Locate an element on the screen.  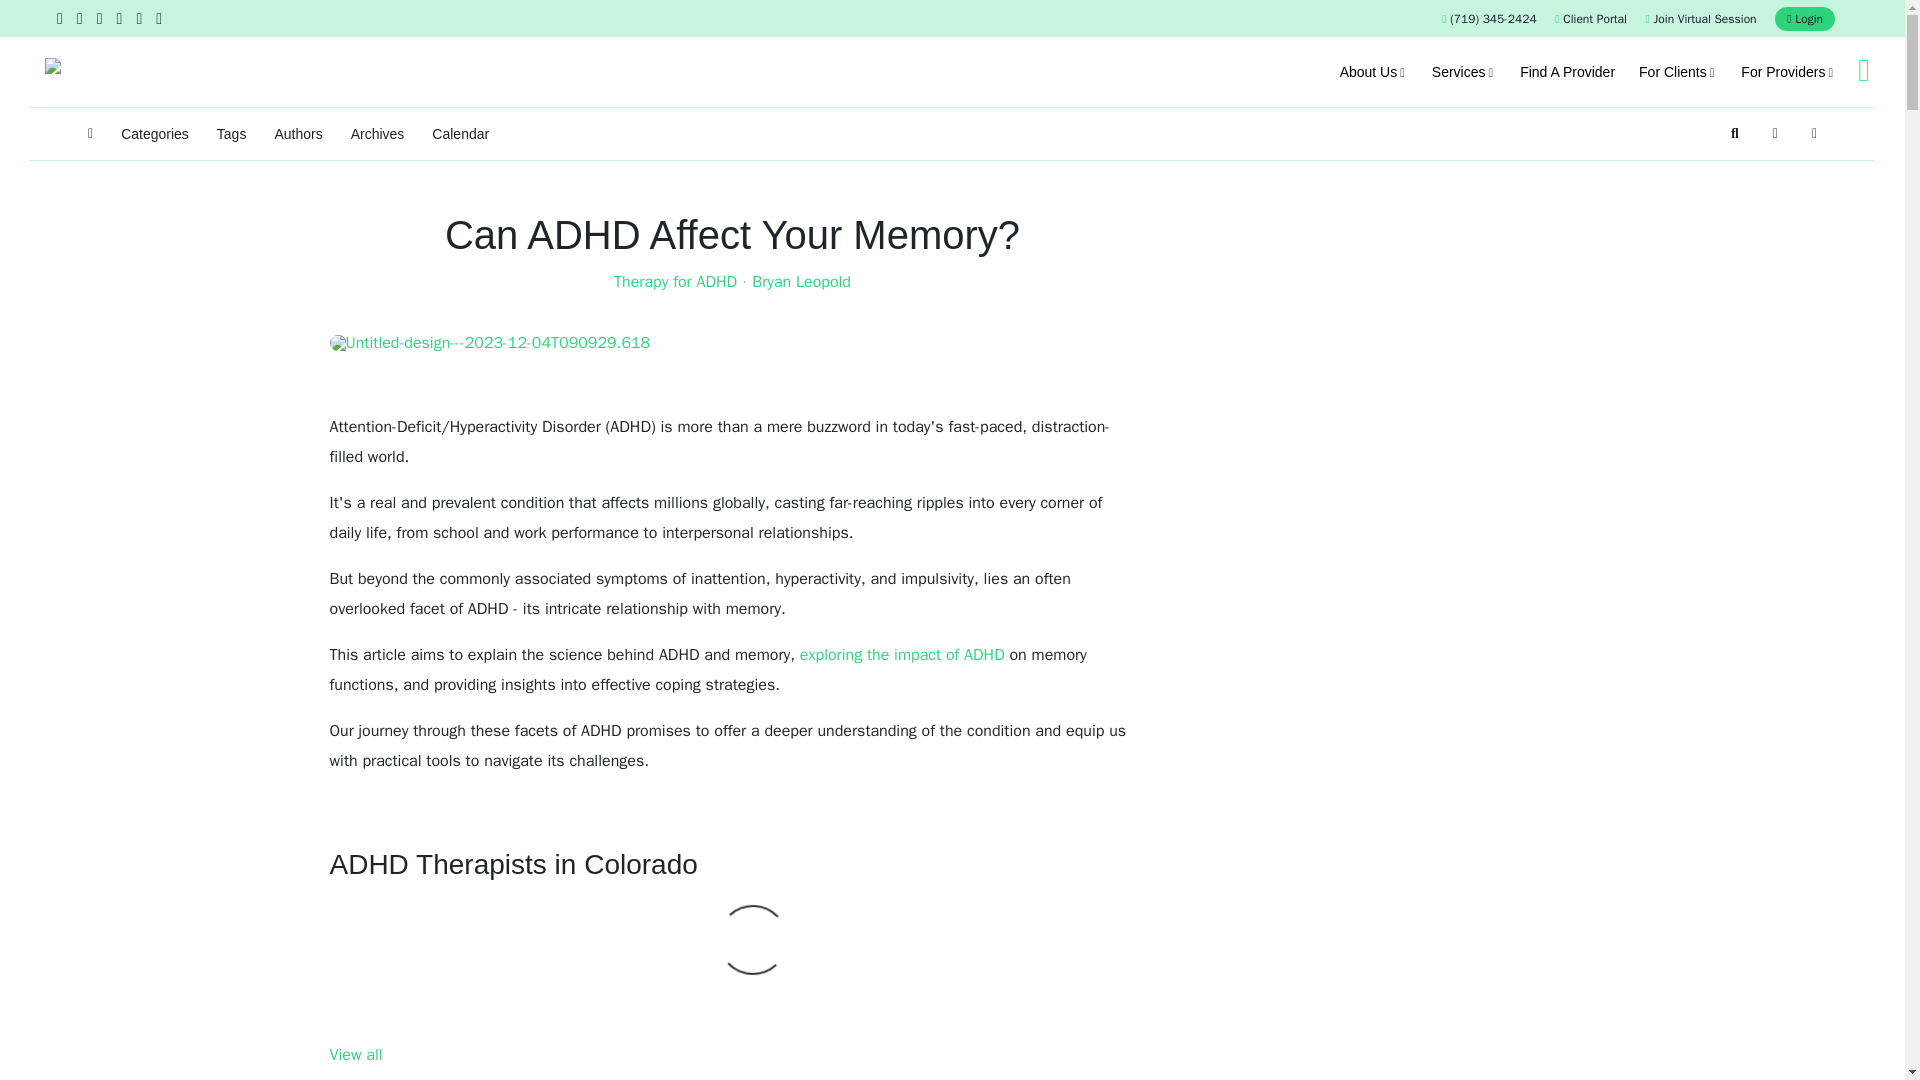
About Us is located at coordinates (1374, 71).